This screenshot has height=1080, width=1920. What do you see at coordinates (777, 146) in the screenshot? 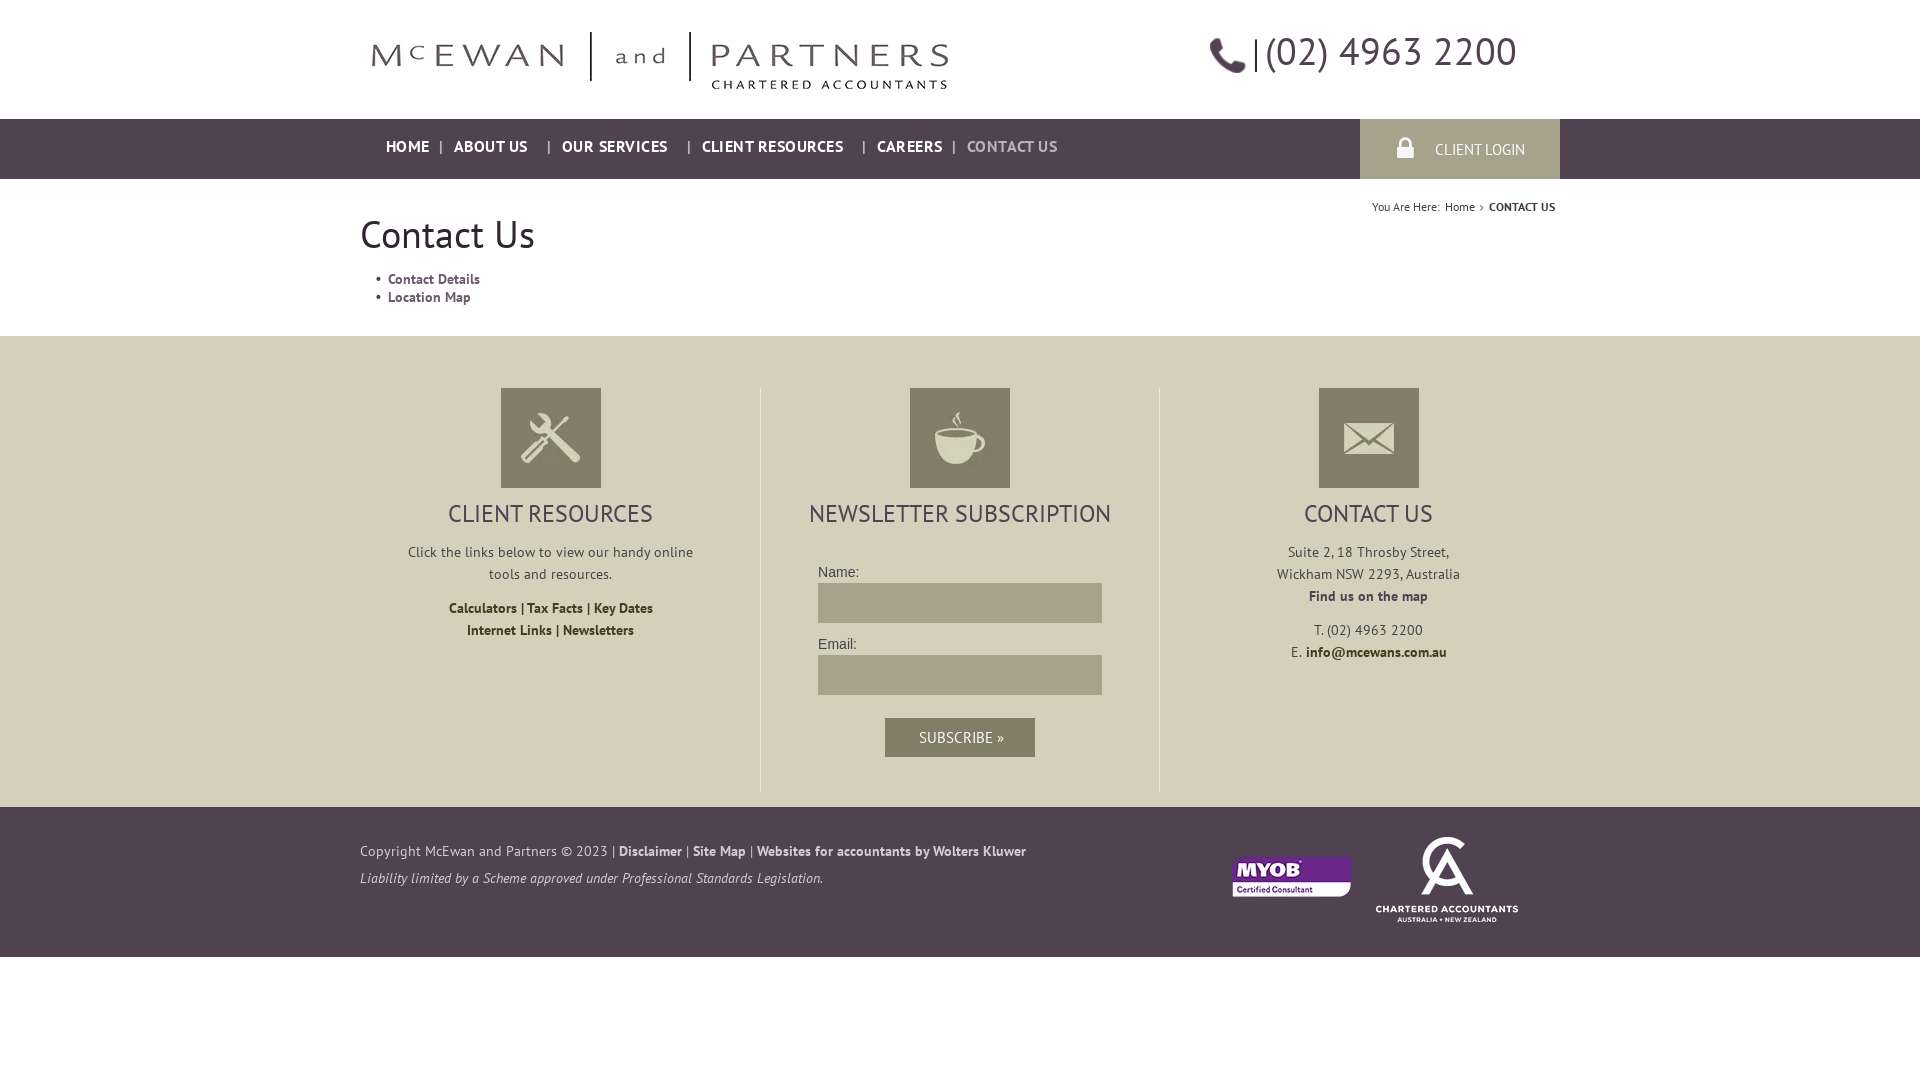
I see `CLIENT RESOURCES` at bounding box center [777, 146].